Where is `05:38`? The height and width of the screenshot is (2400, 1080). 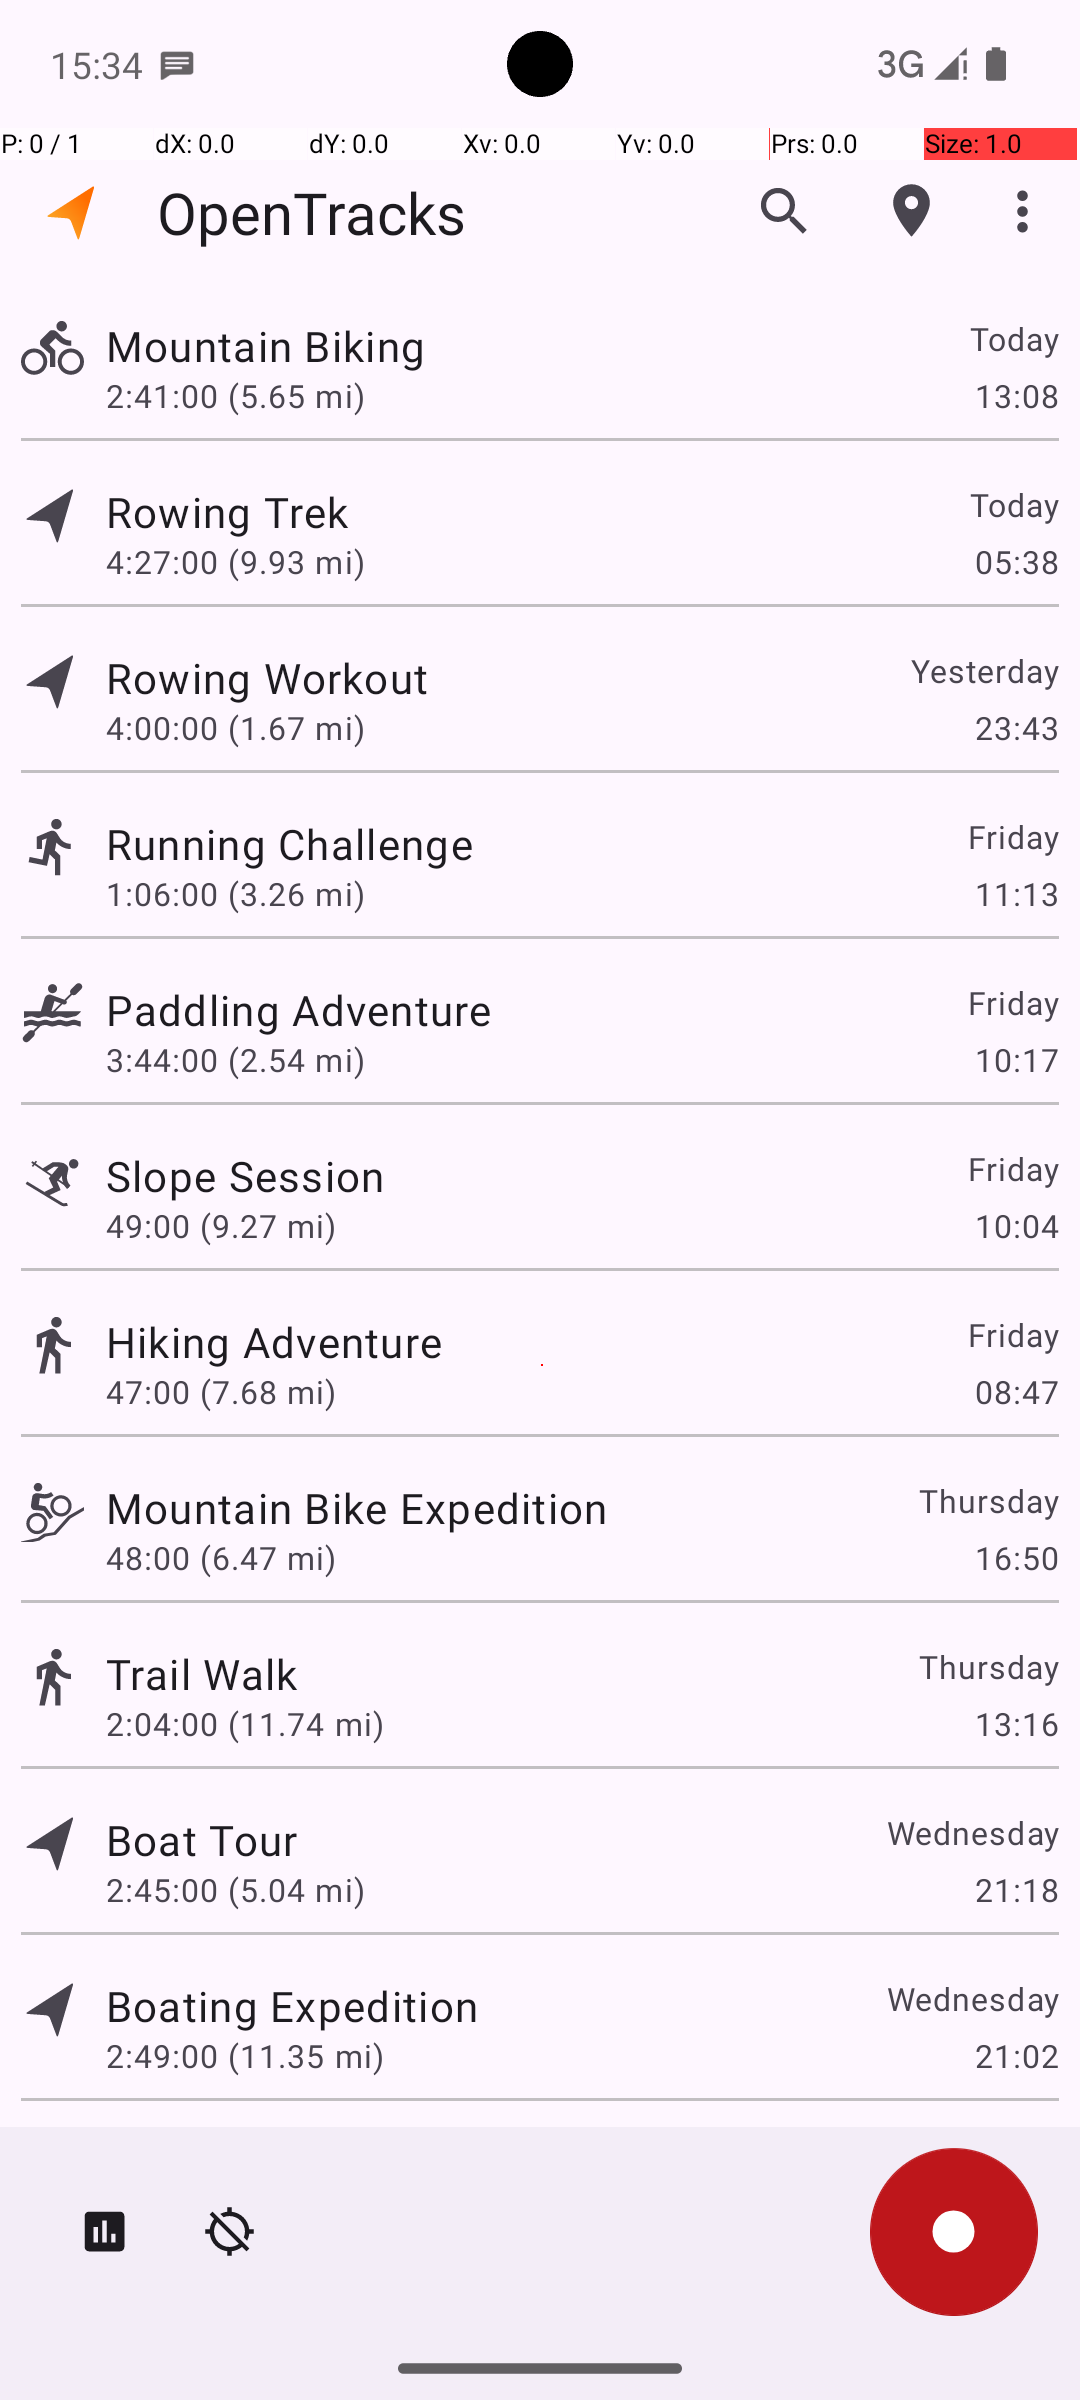 05:38 is located at coordinates (1016, 562).